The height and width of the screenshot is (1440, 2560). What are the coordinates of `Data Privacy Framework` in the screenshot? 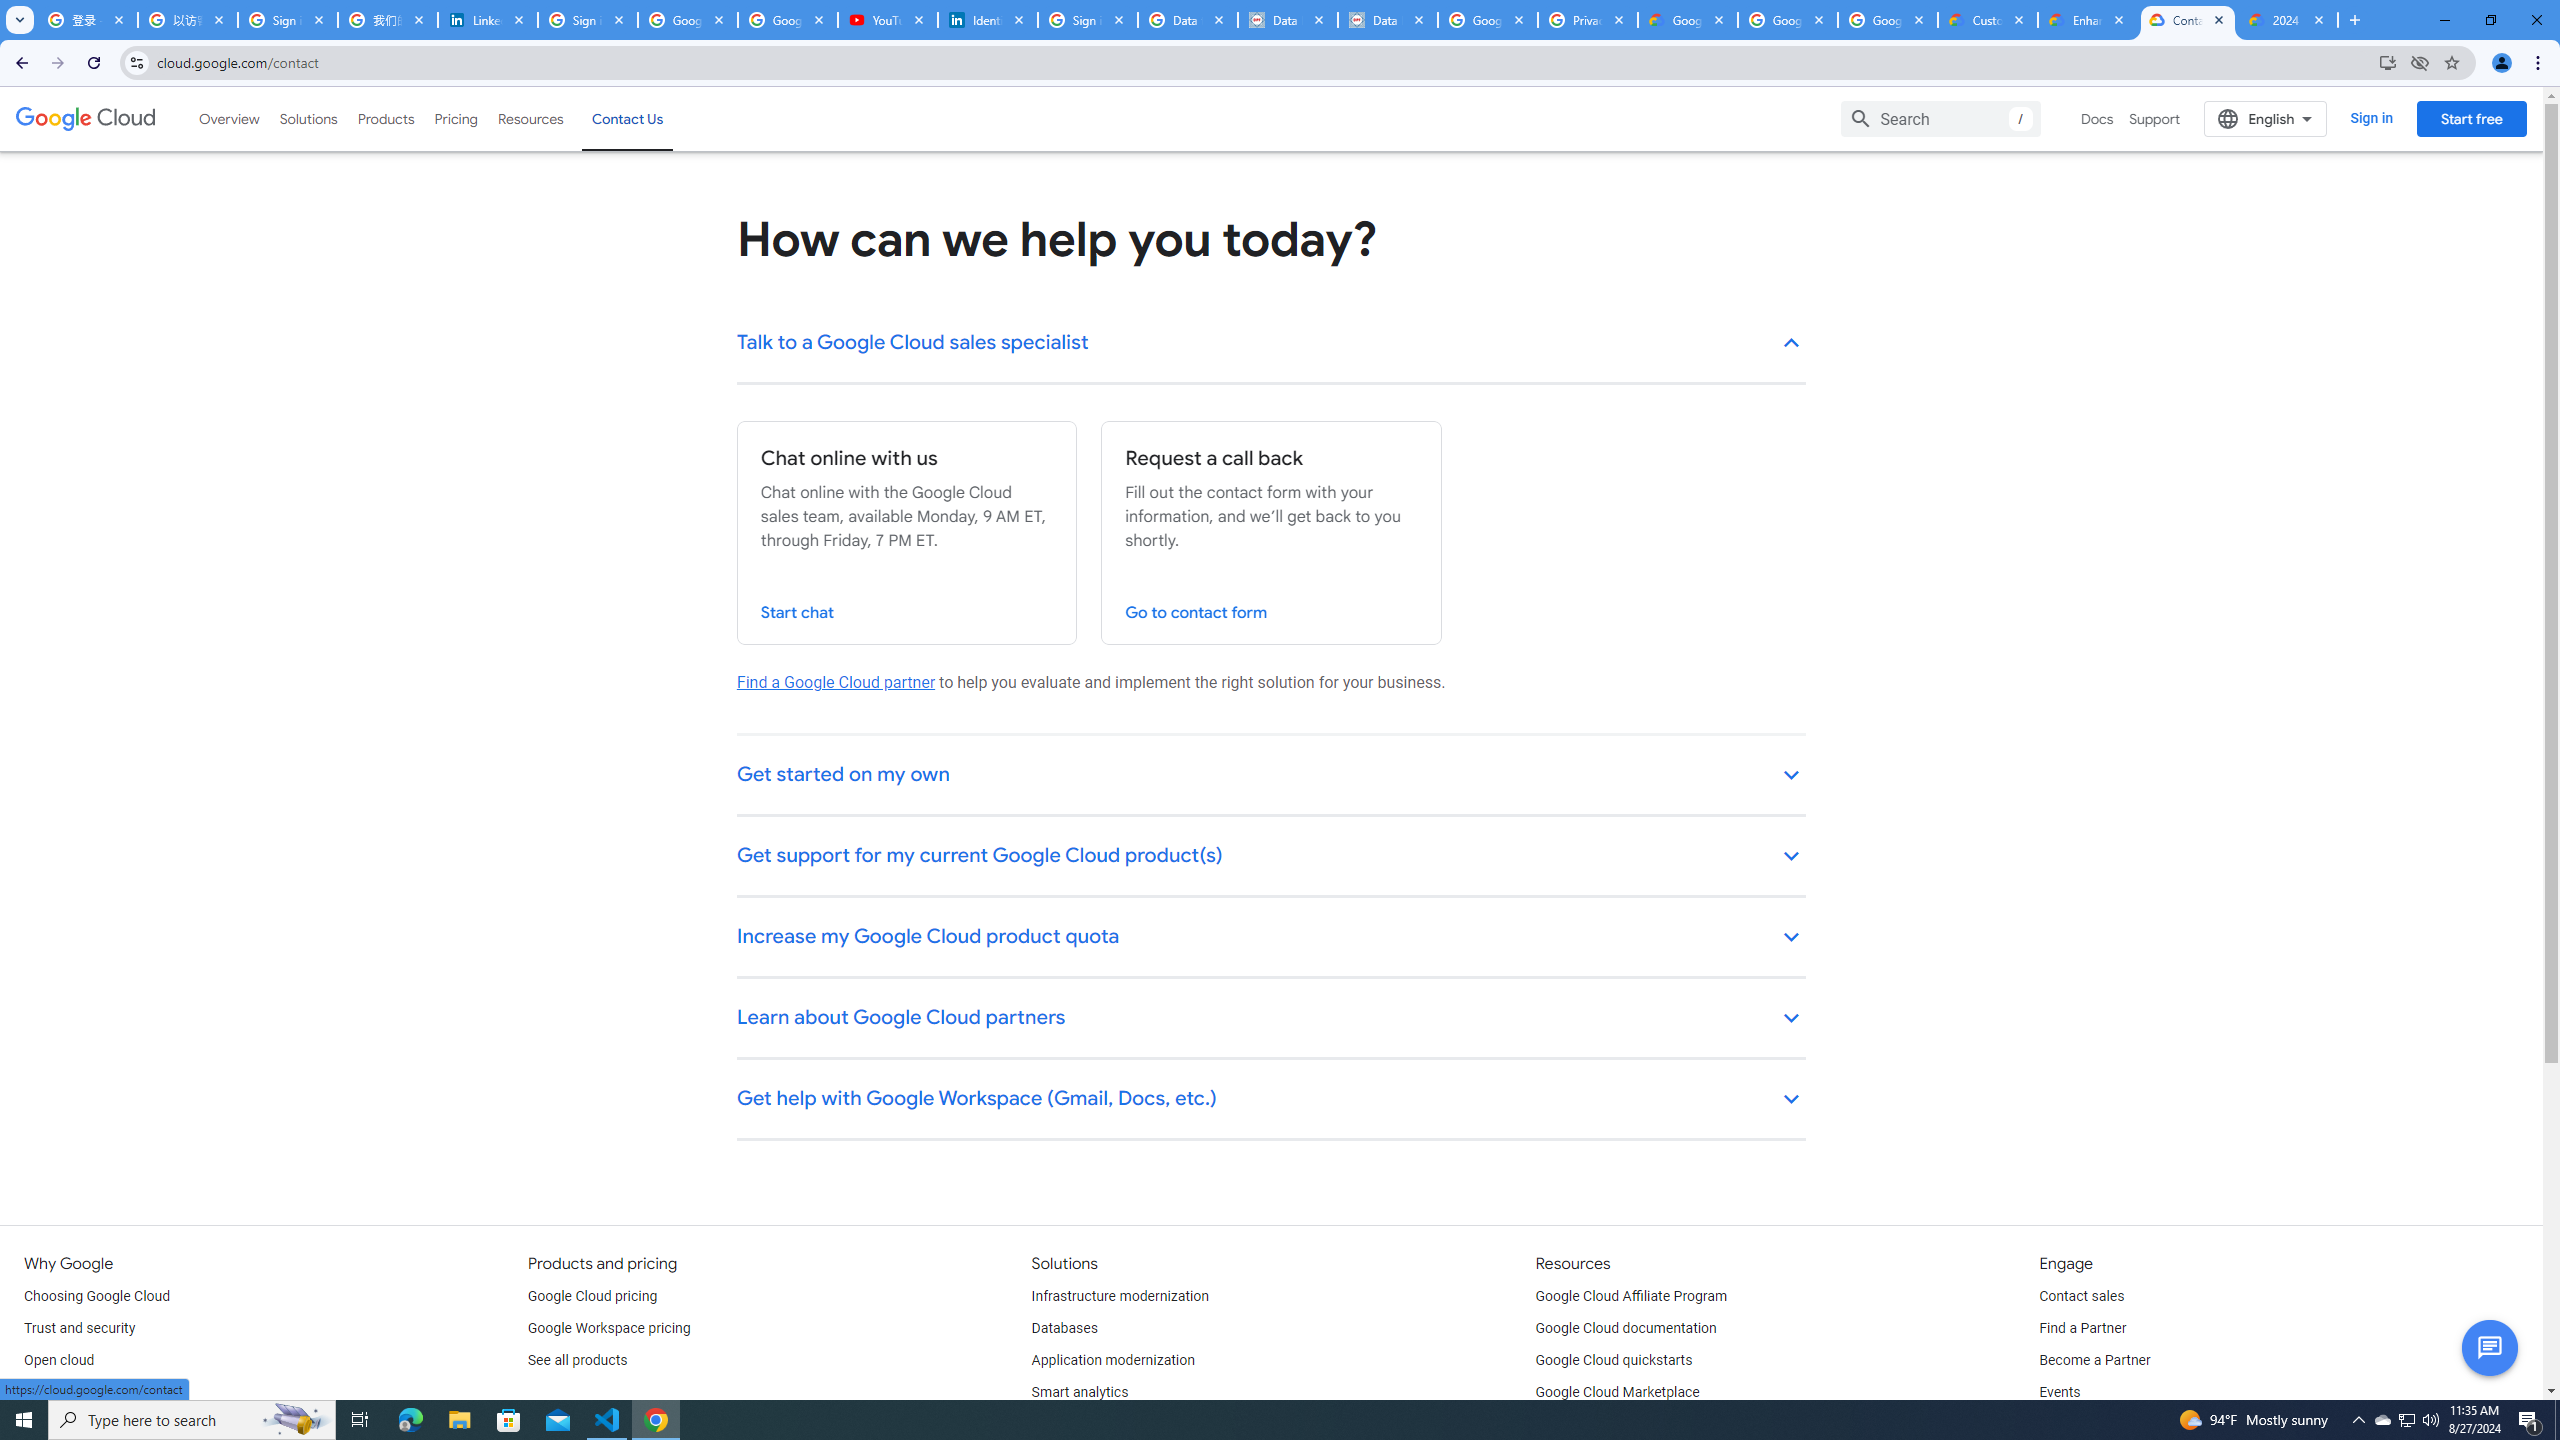 It's located at (1287, 20).